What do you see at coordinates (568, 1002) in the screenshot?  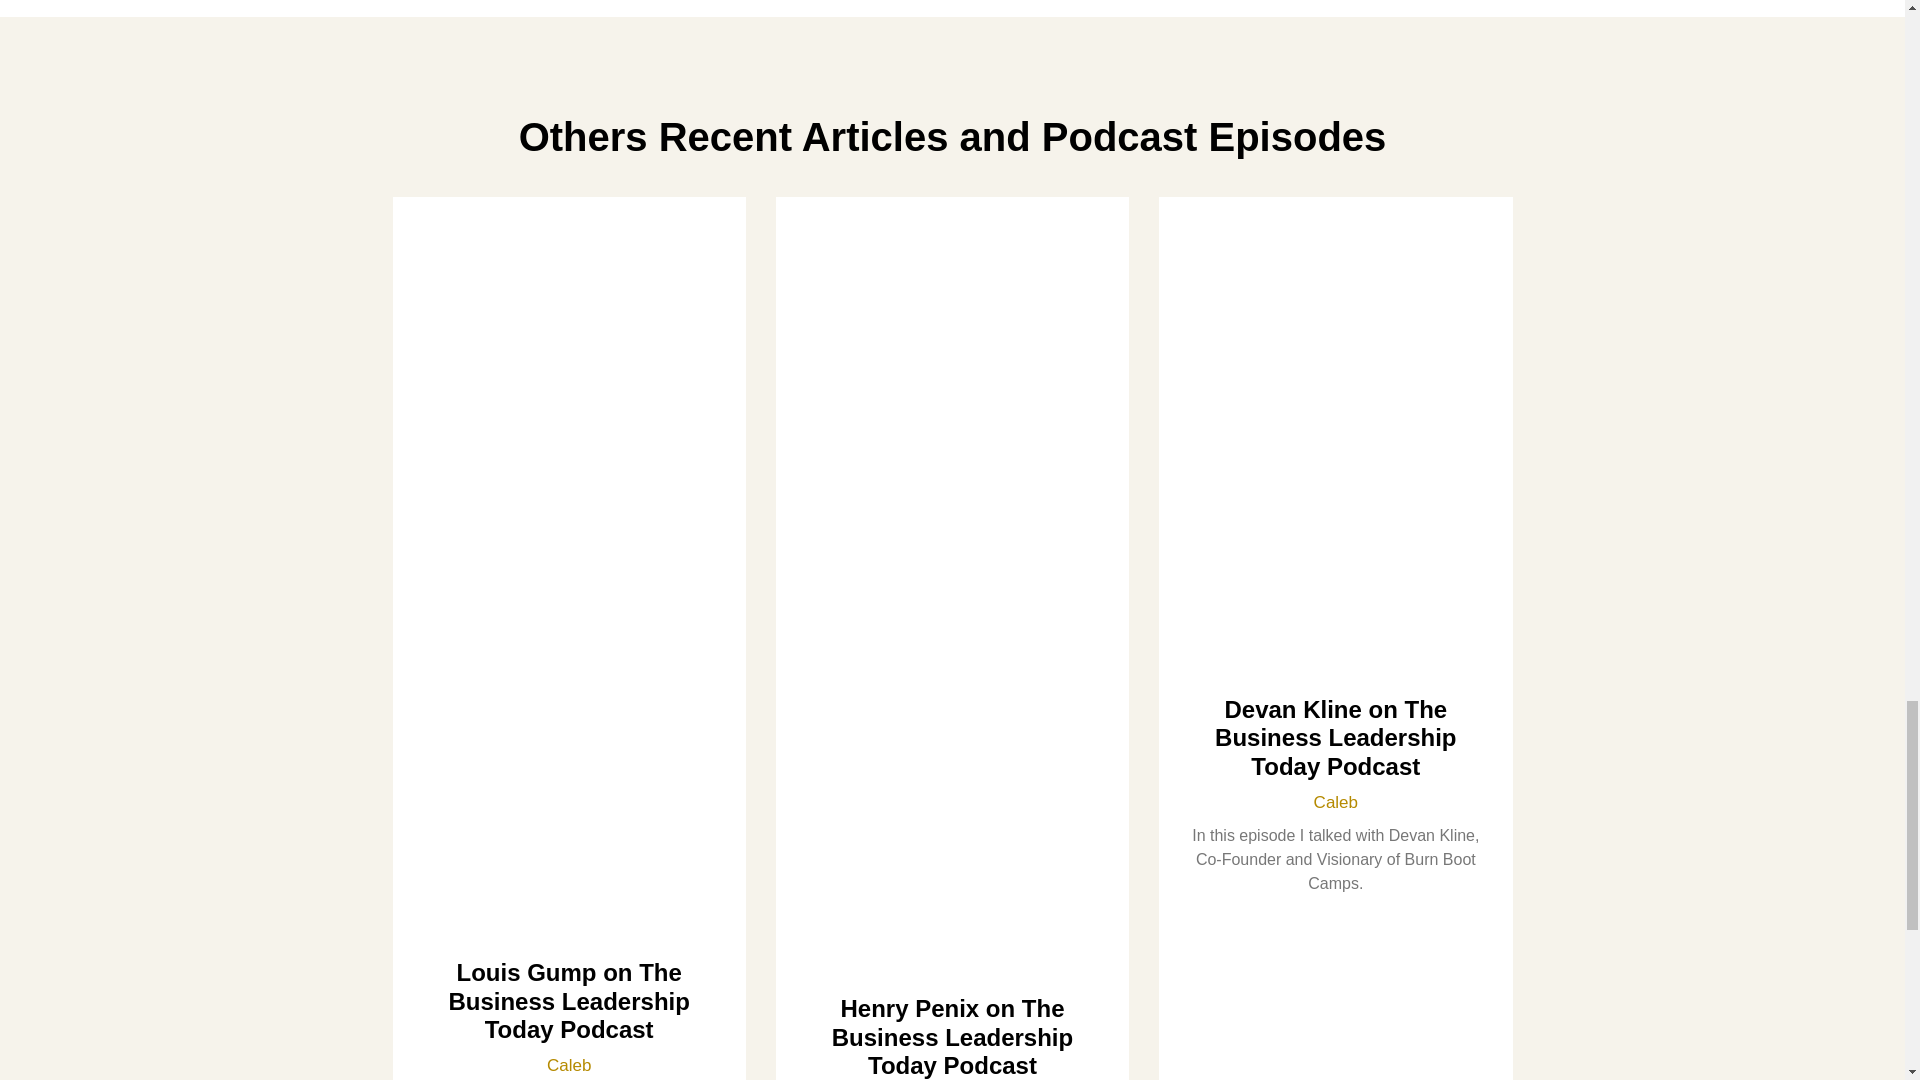 I see `Louis Gump on The Business Leadership Today Podcast` at bounding box center [568, 1002].